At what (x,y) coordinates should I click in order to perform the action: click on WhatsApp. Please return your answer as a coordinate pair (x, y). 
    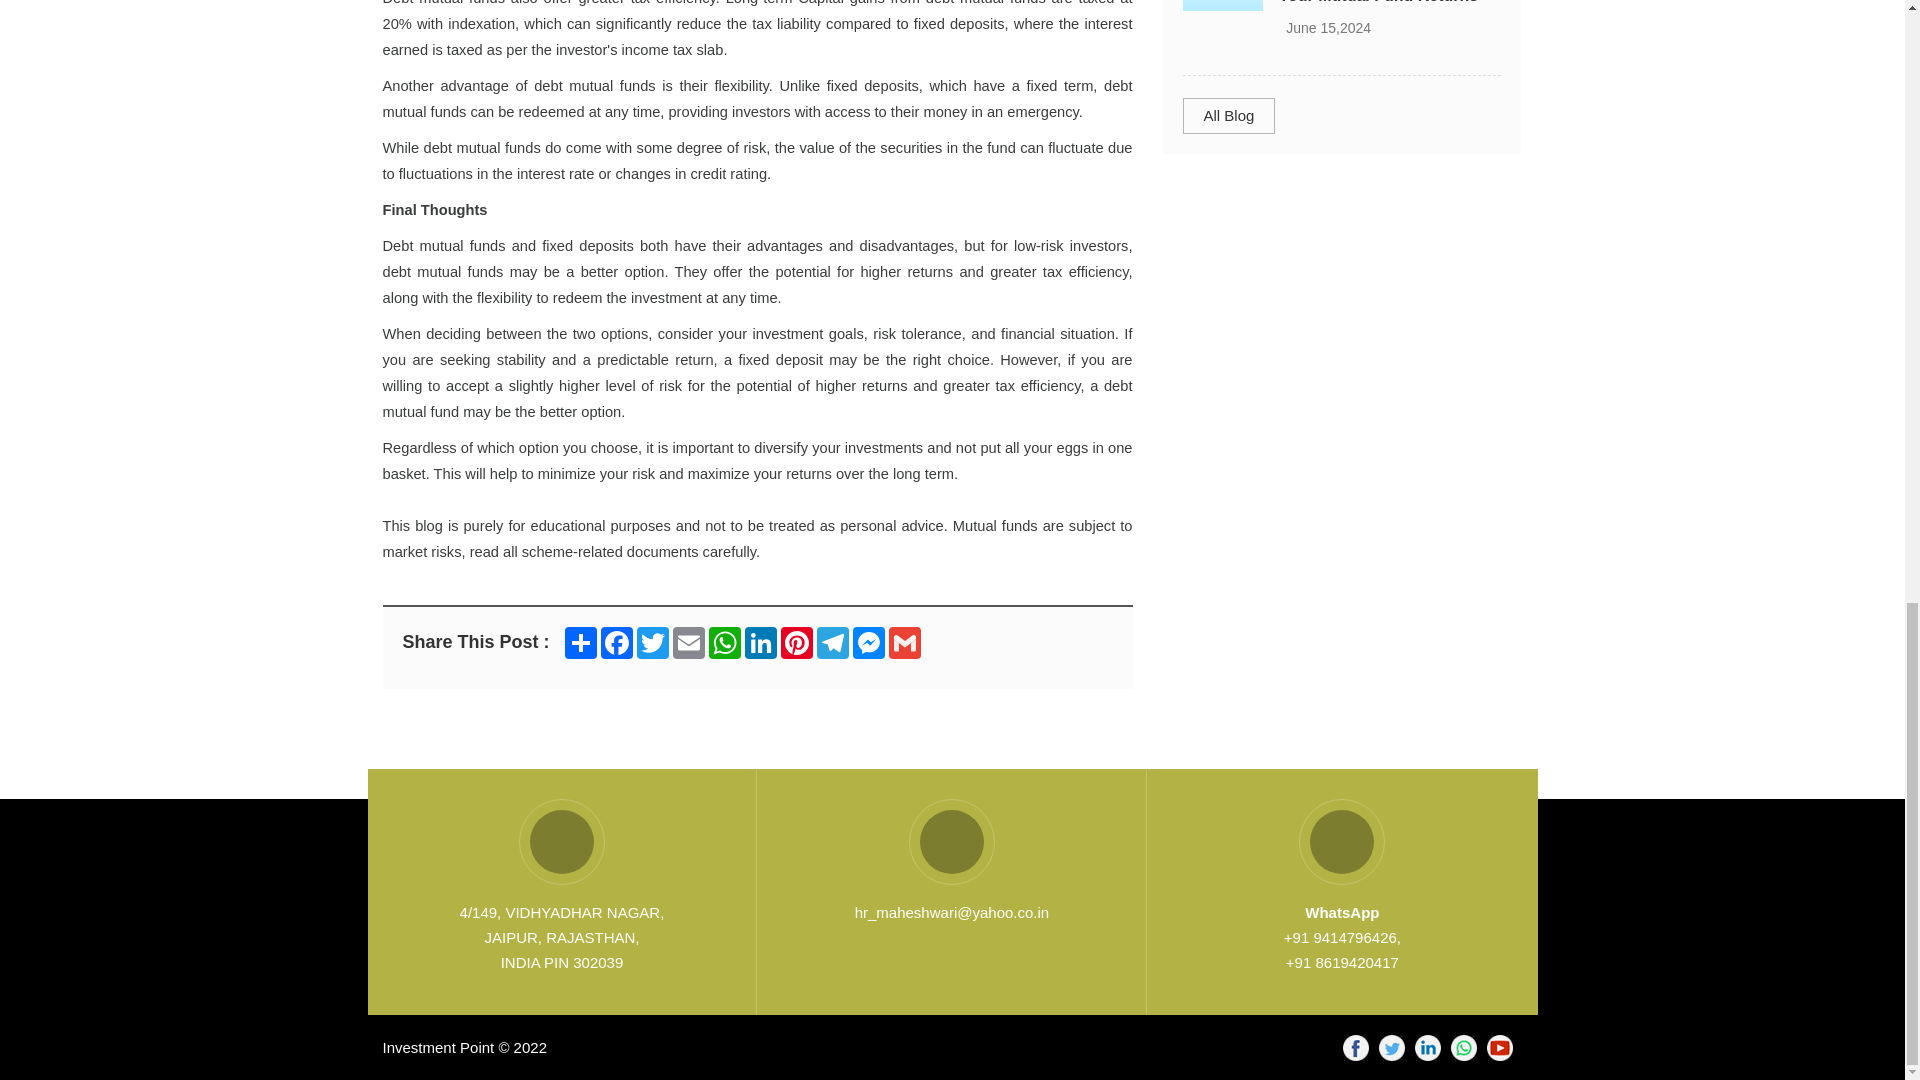
    Looking at the image, I should click on (724, 642).